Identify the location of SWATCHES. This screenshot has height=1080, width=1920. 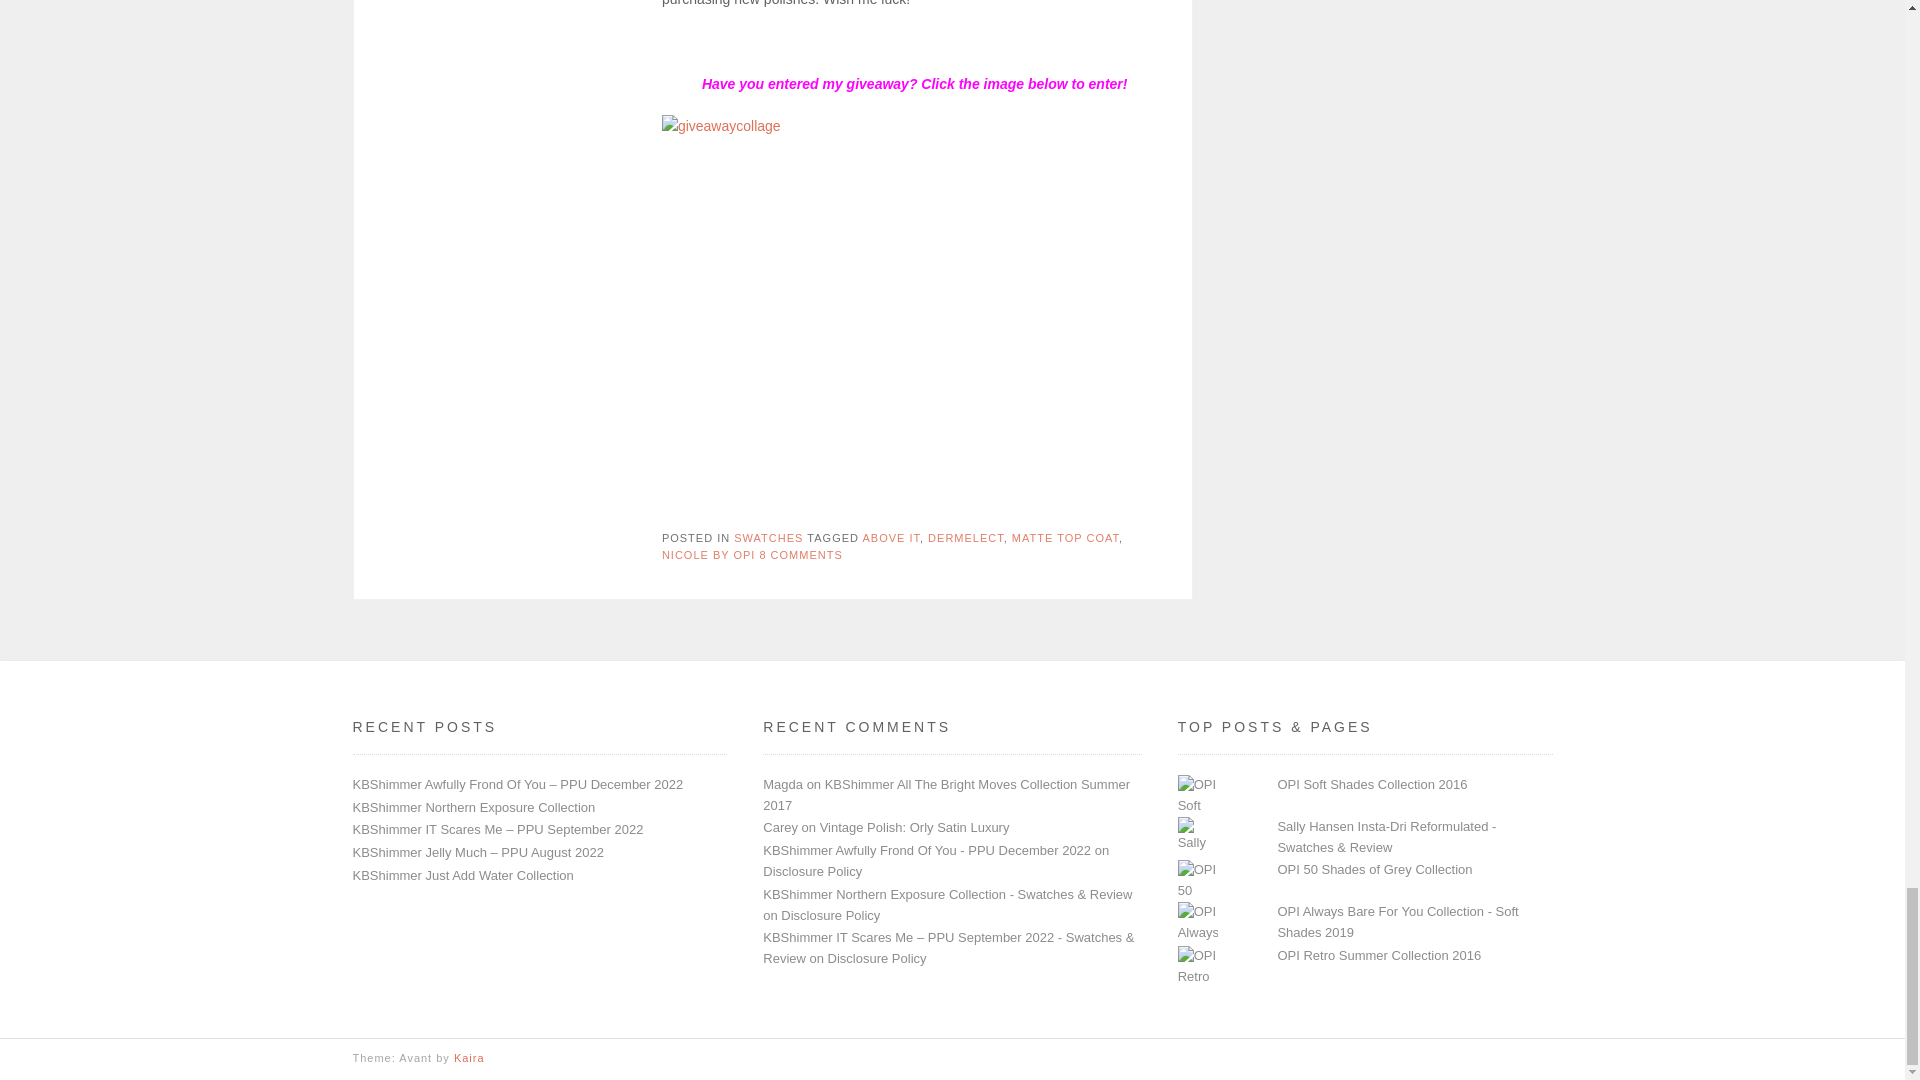
(768, 538).